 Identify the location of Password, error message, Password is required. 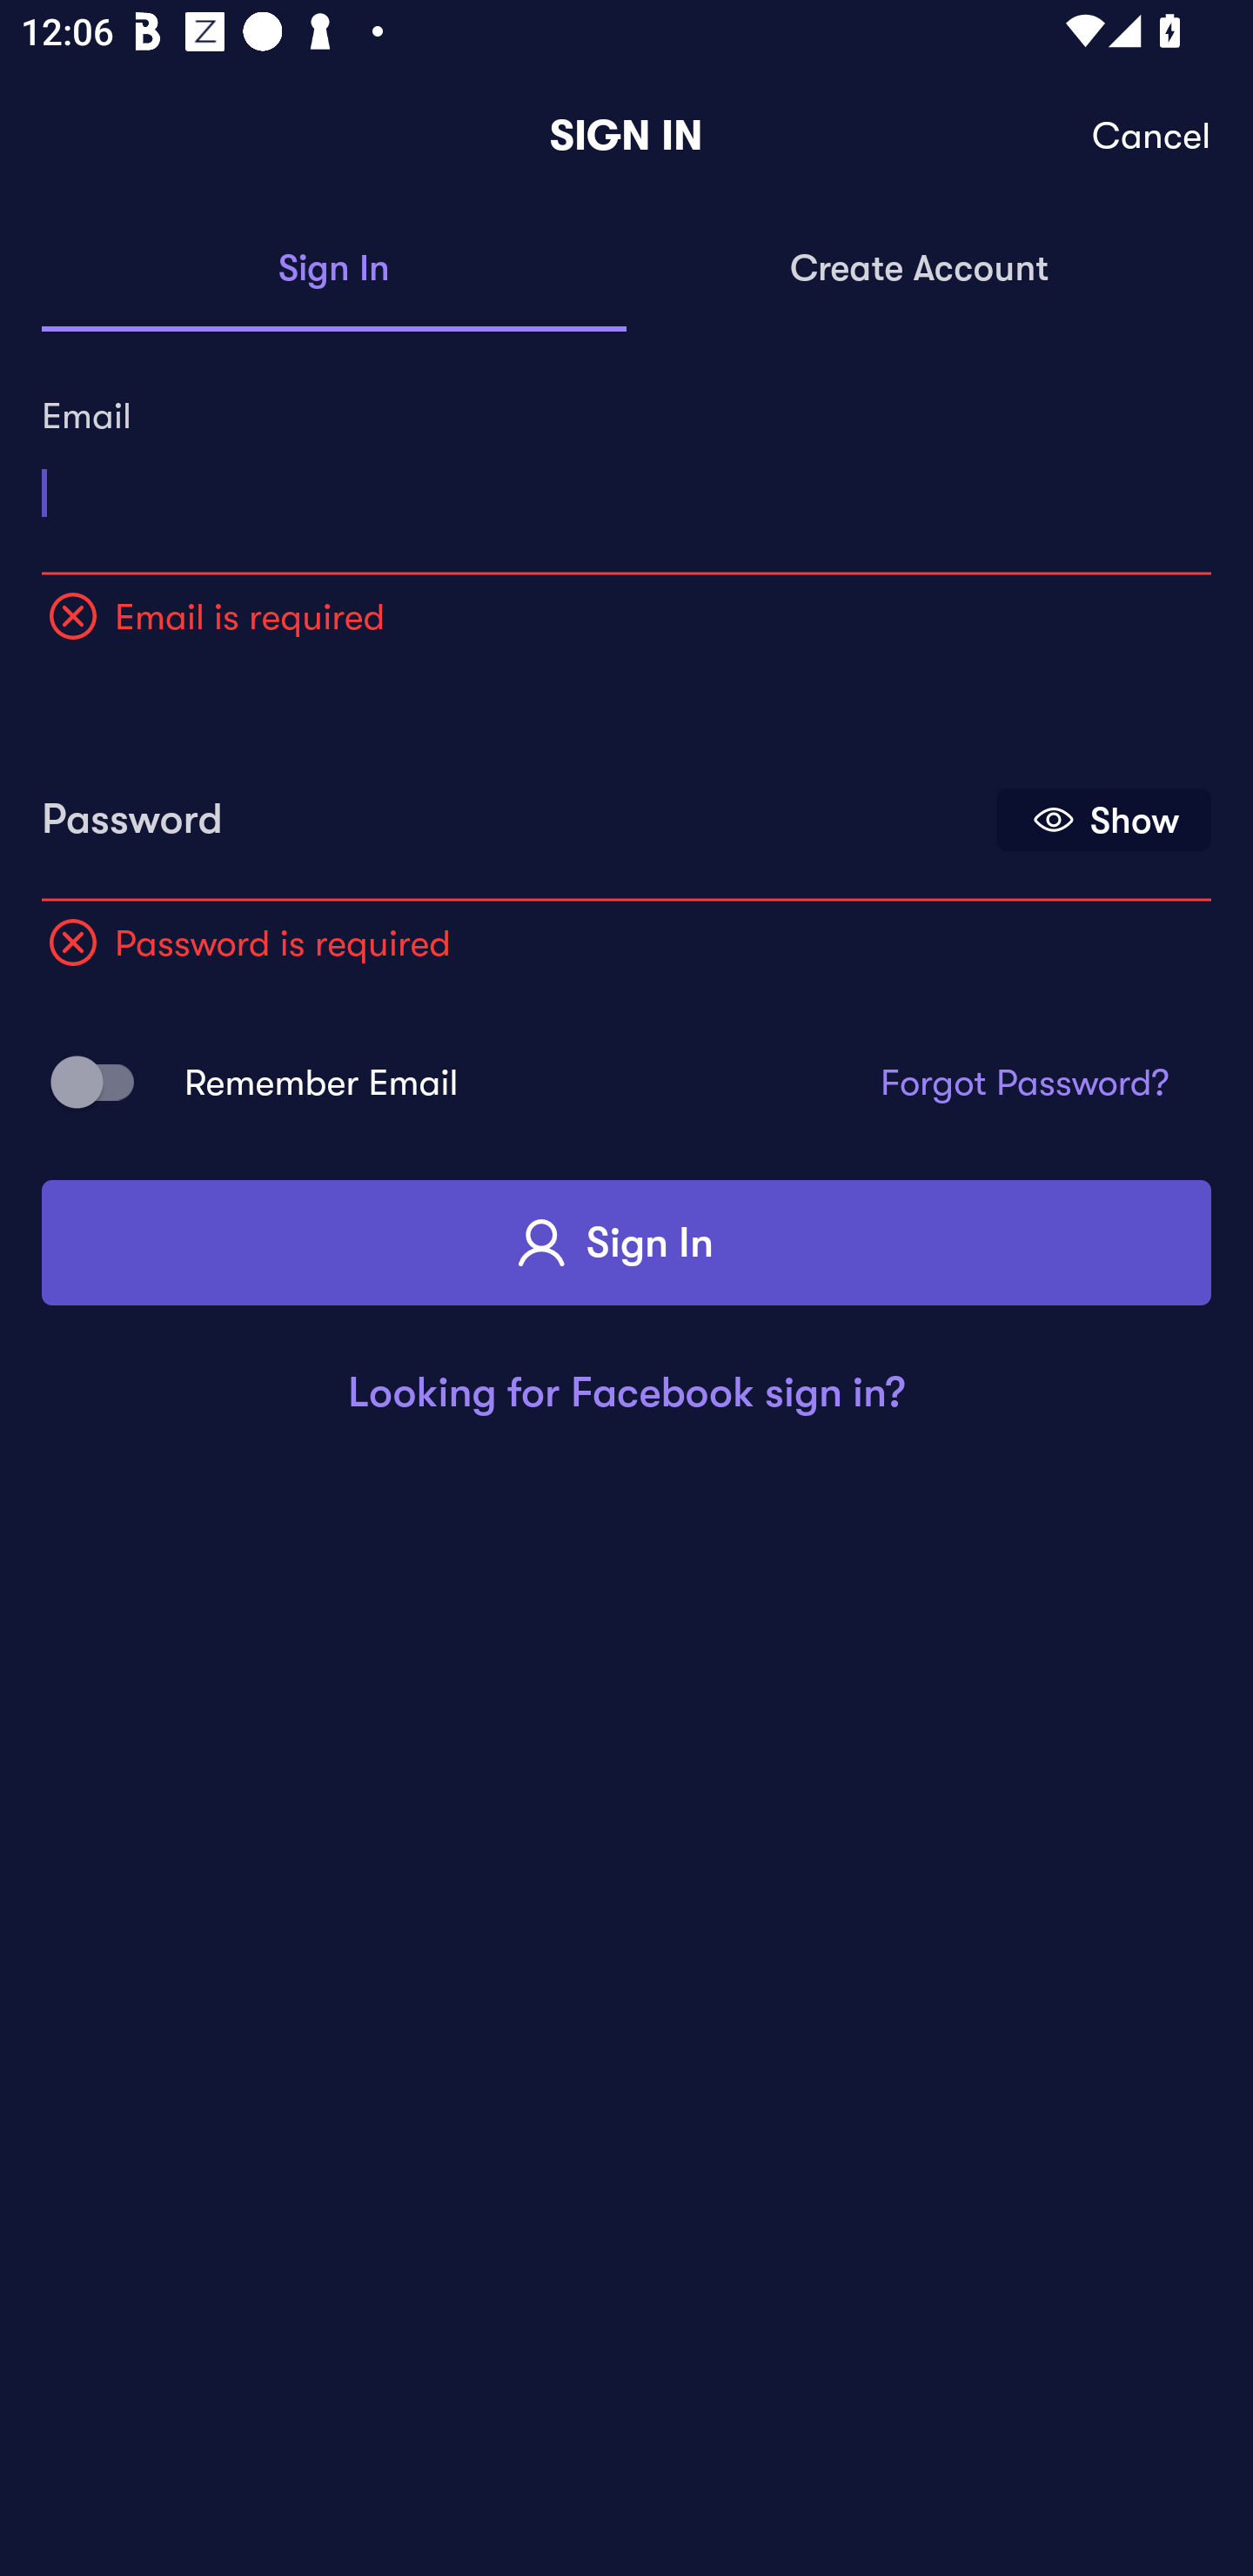
(516, 809).